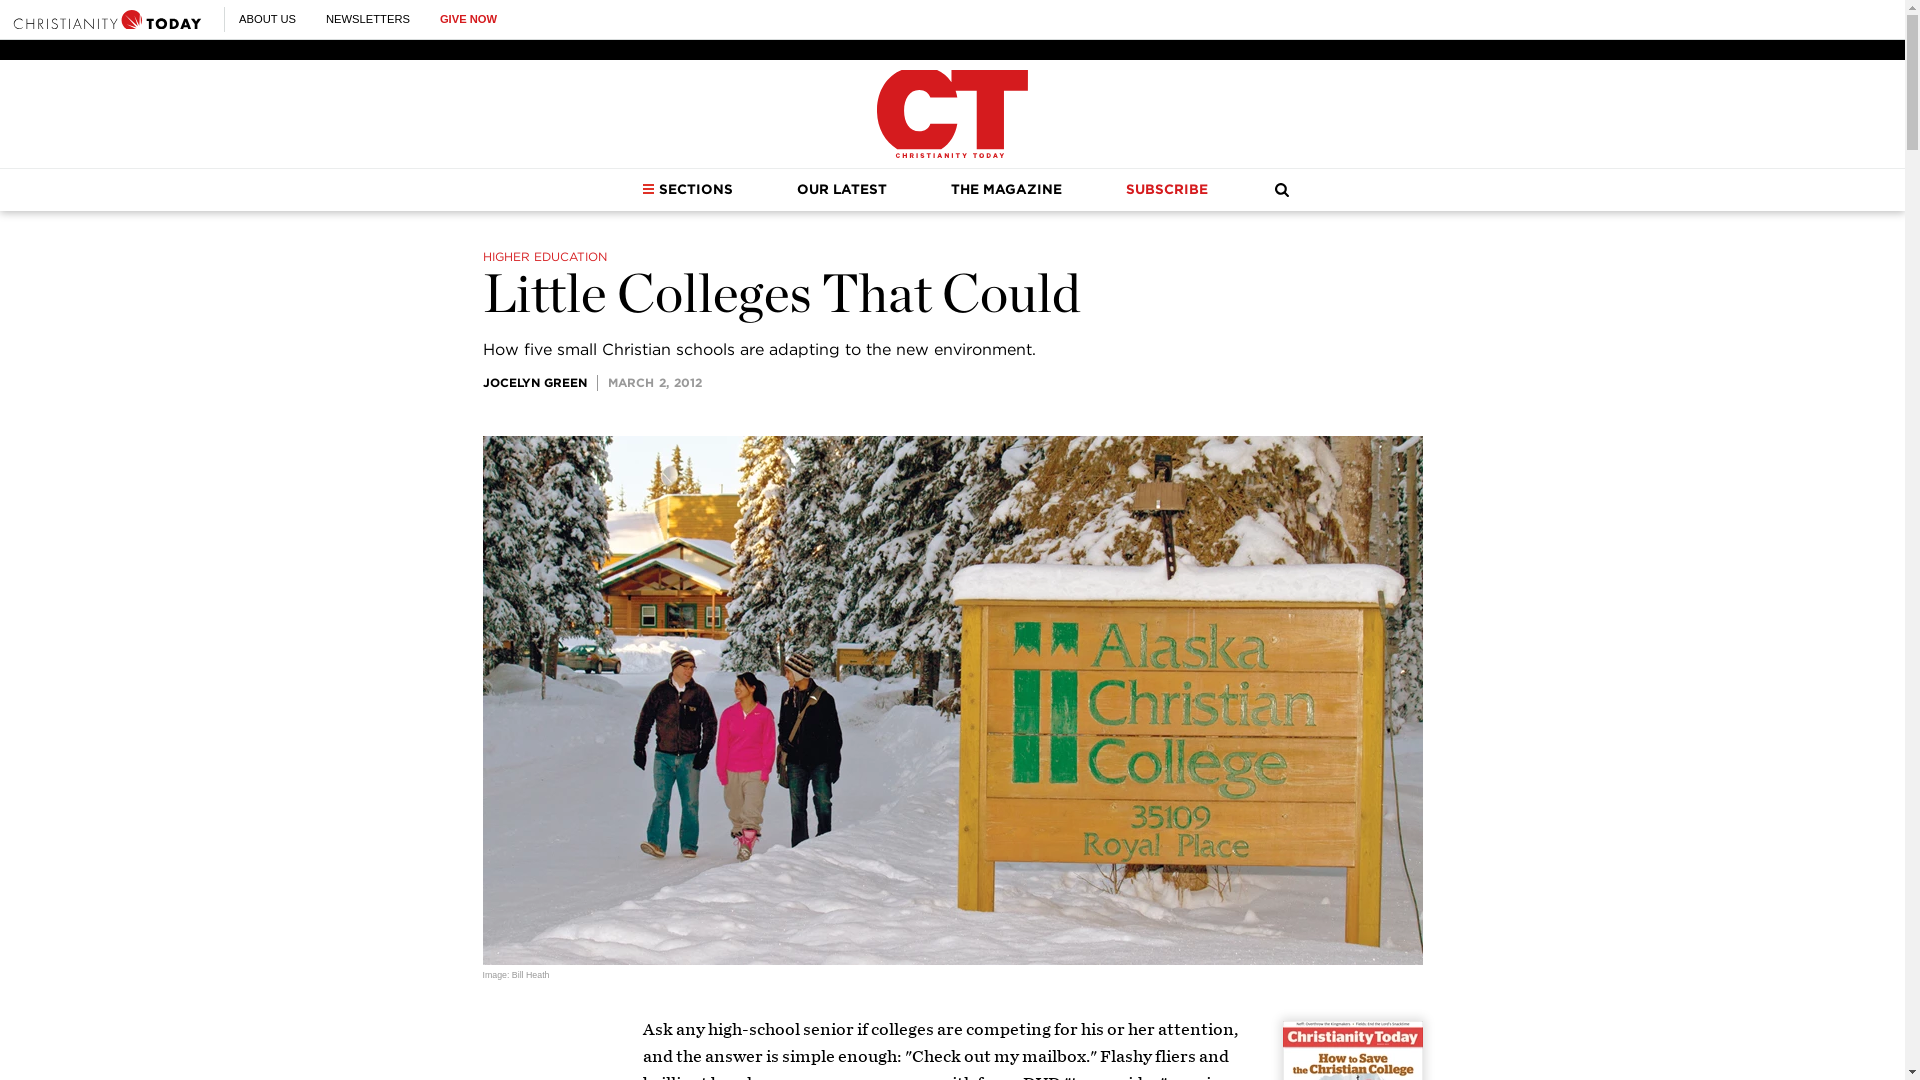  What do you see at coordinates (687, 189) in the screenshot?
I see `SECTIONS` at bounding box center [687, 189].